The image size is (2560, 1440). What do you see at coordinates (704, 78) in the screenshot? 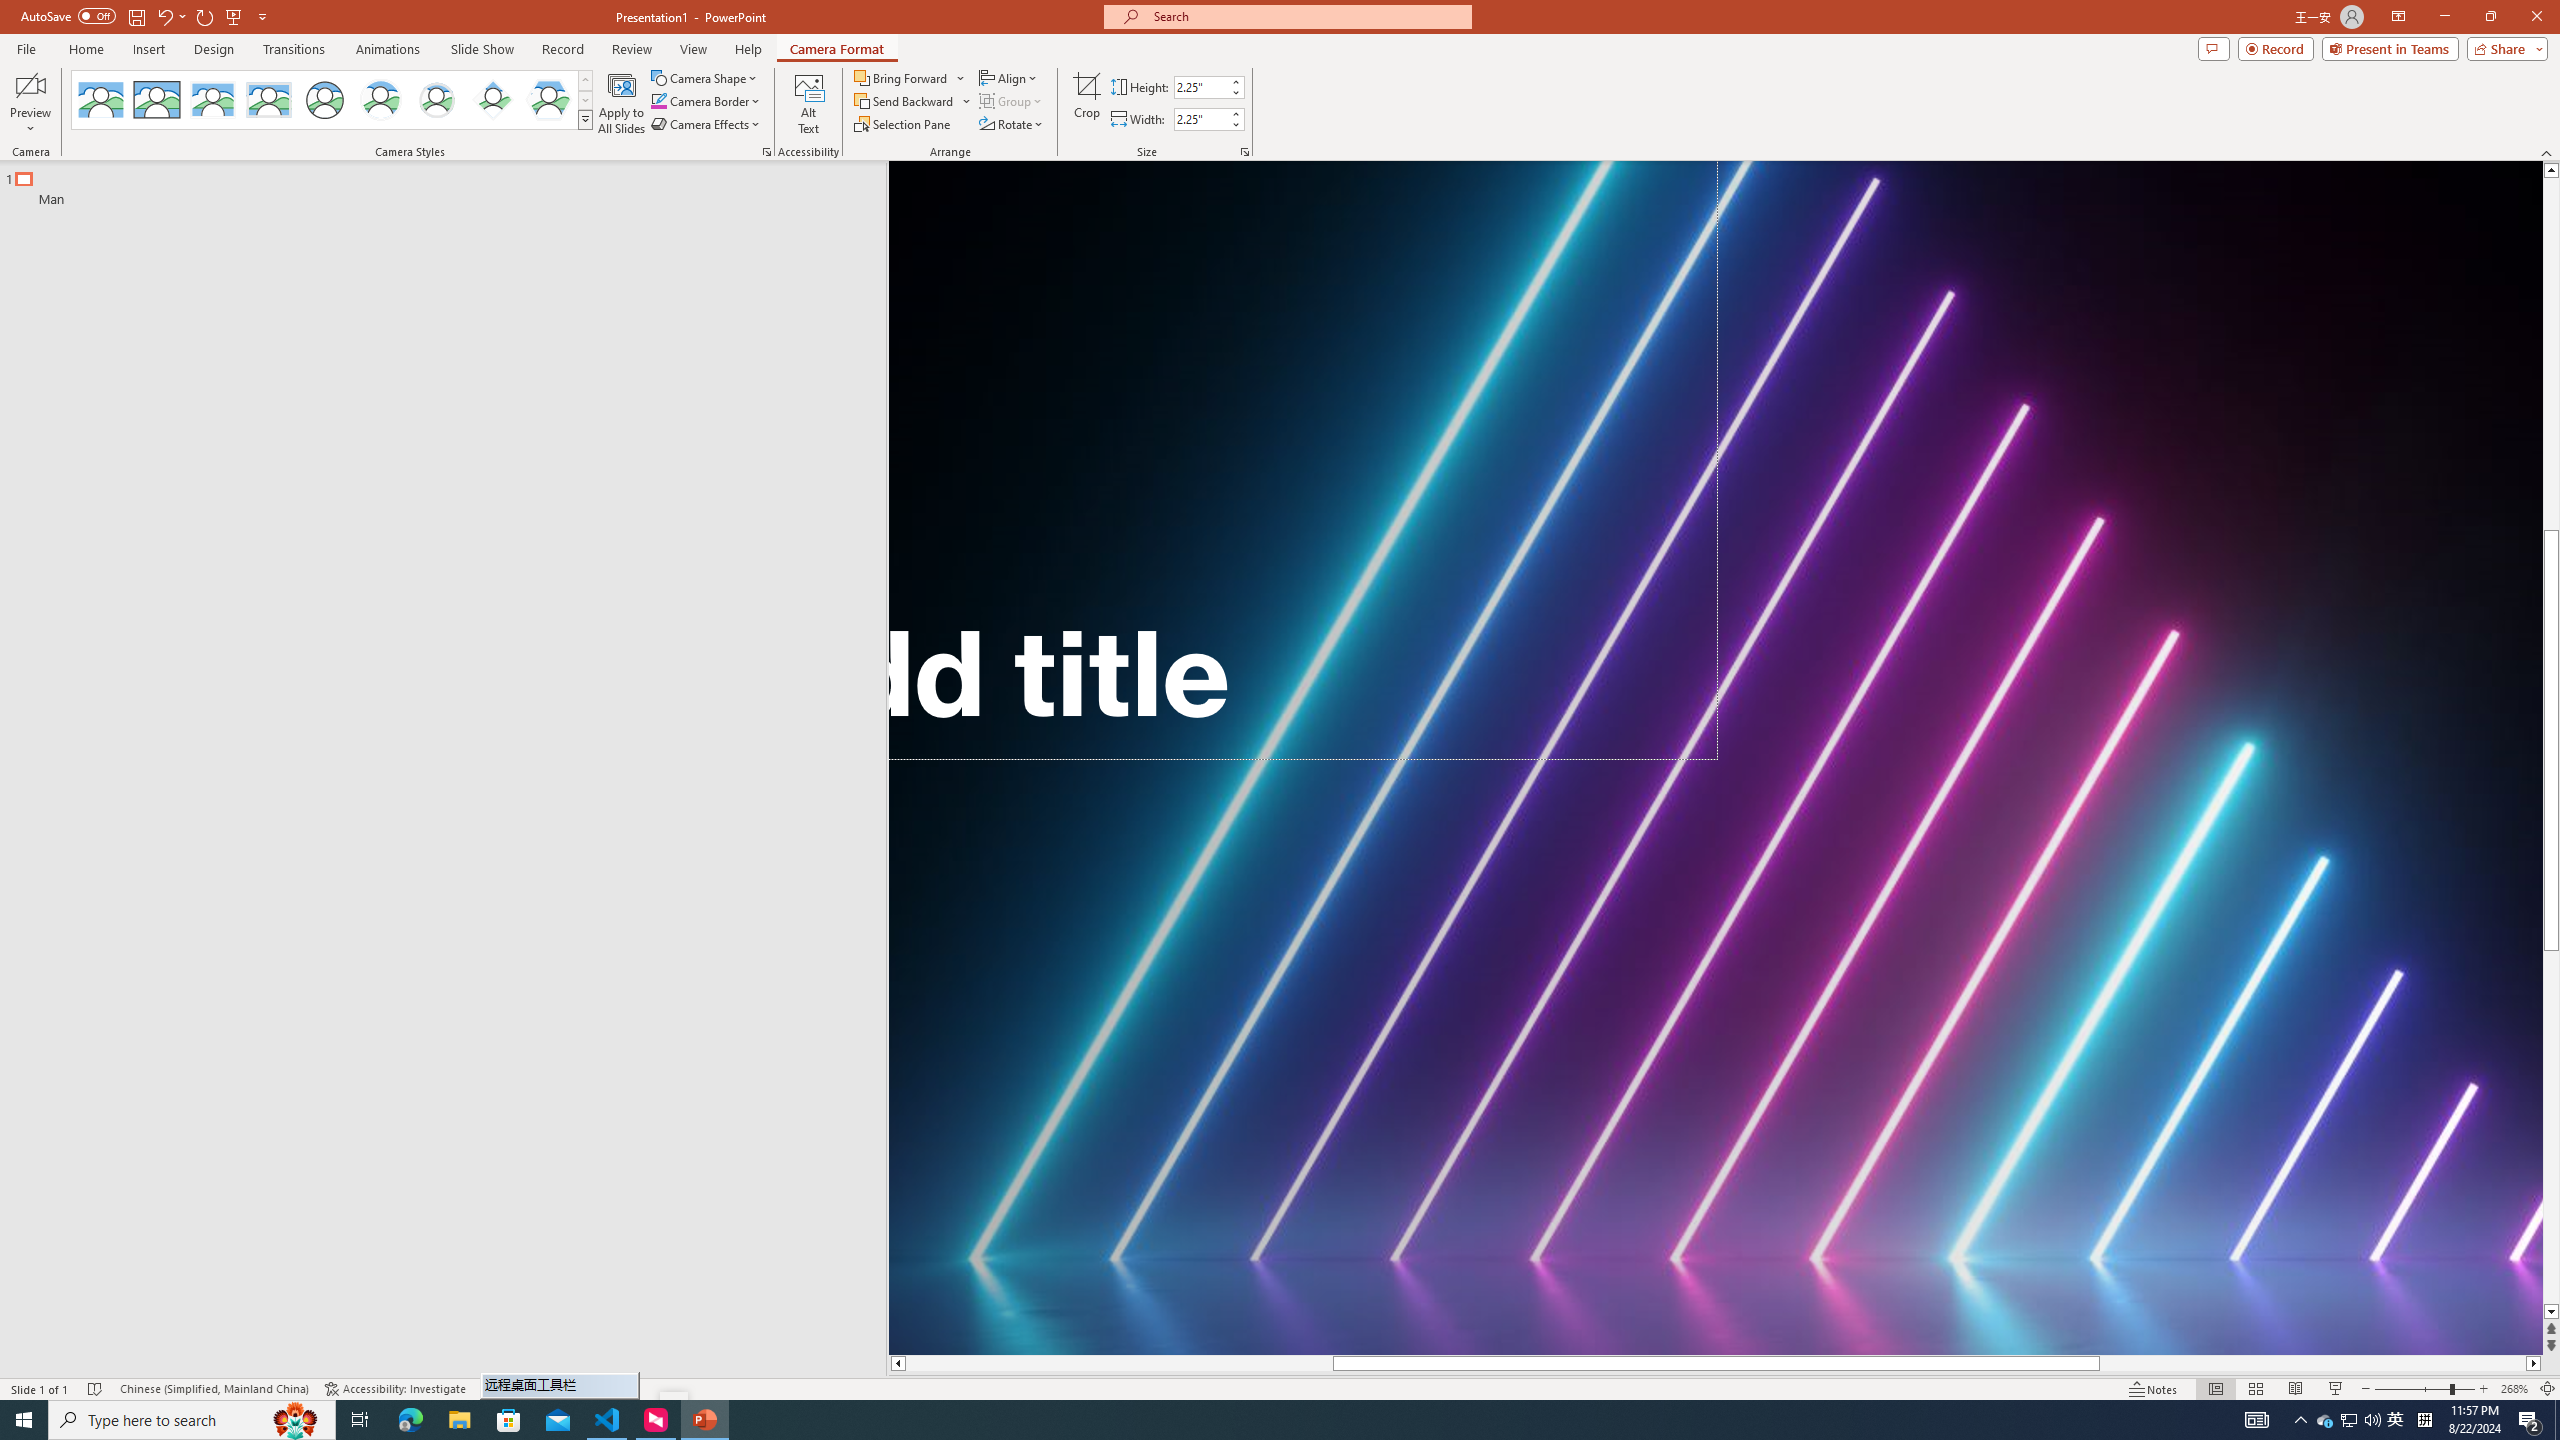
I see `Camera Shape` at bounding box center [704, 78].